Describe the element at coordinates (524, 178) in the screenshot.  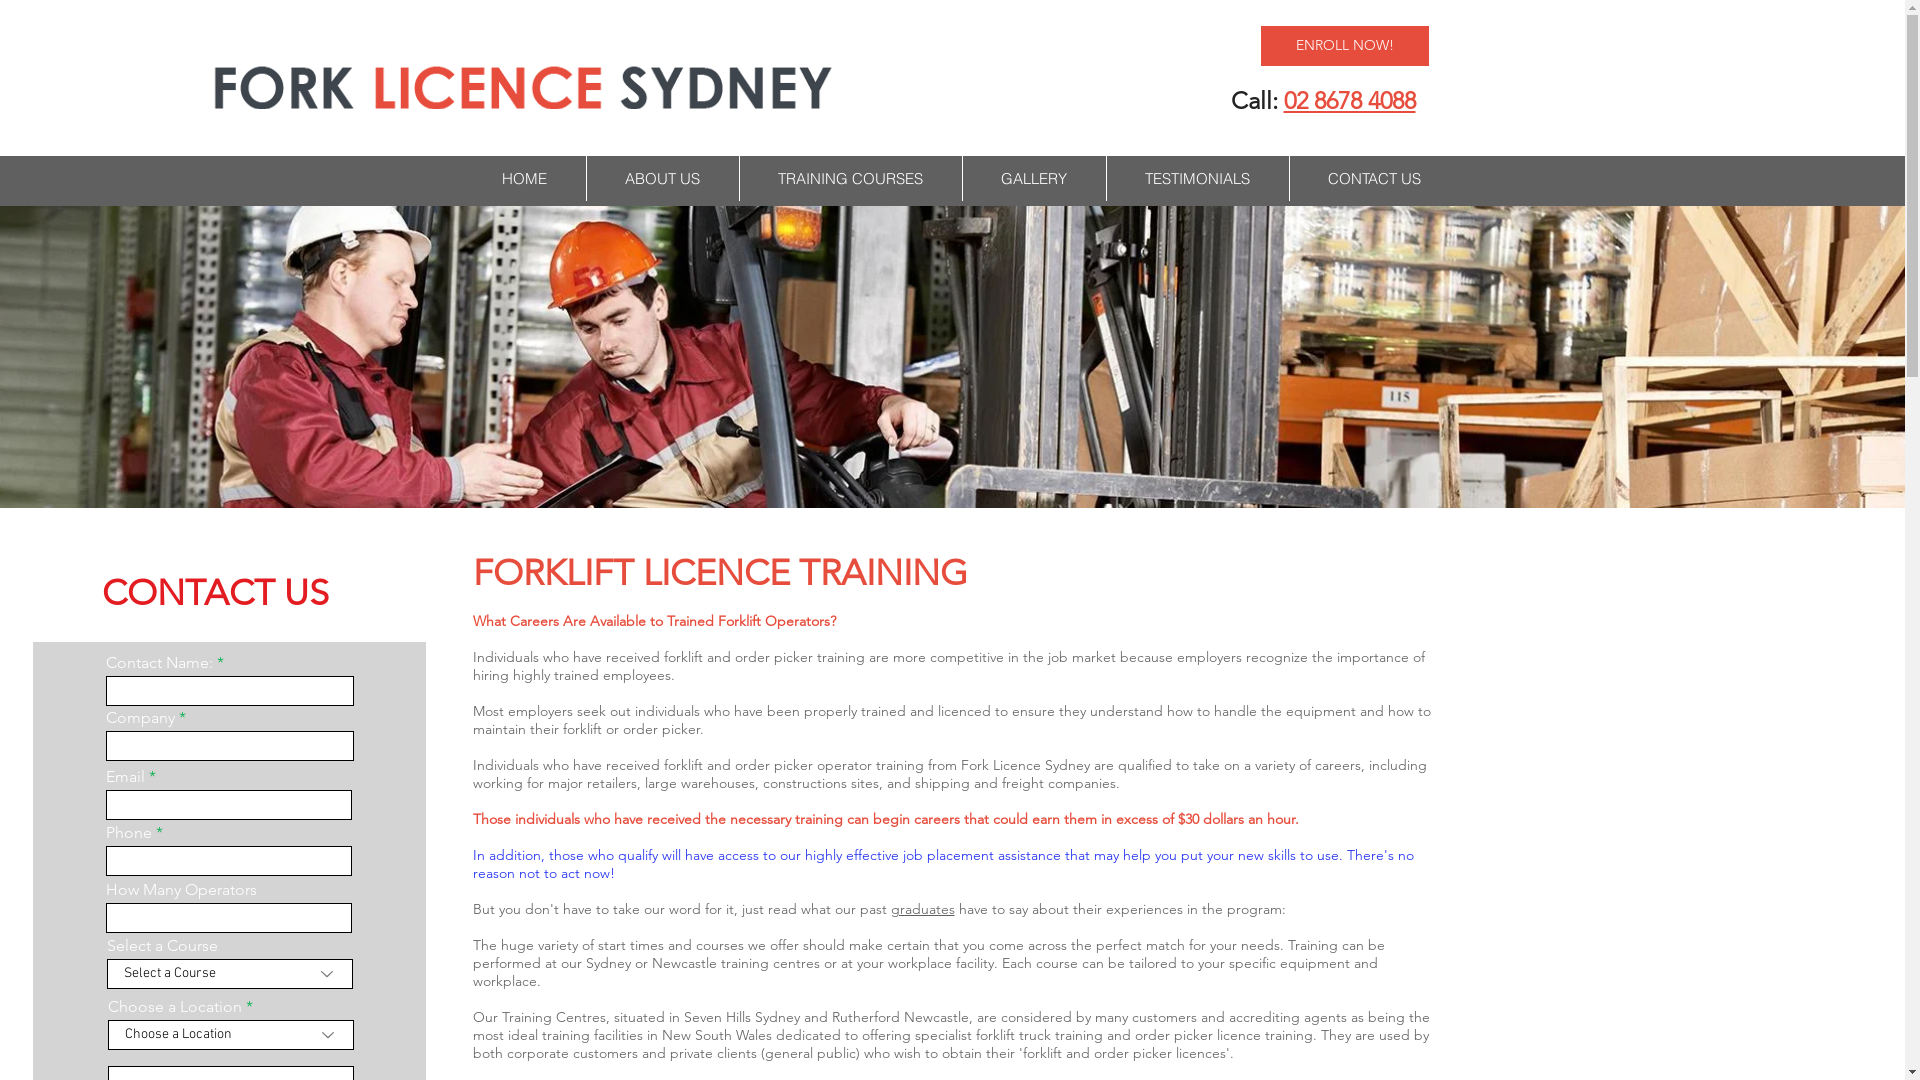
I see `HOME` at that location.